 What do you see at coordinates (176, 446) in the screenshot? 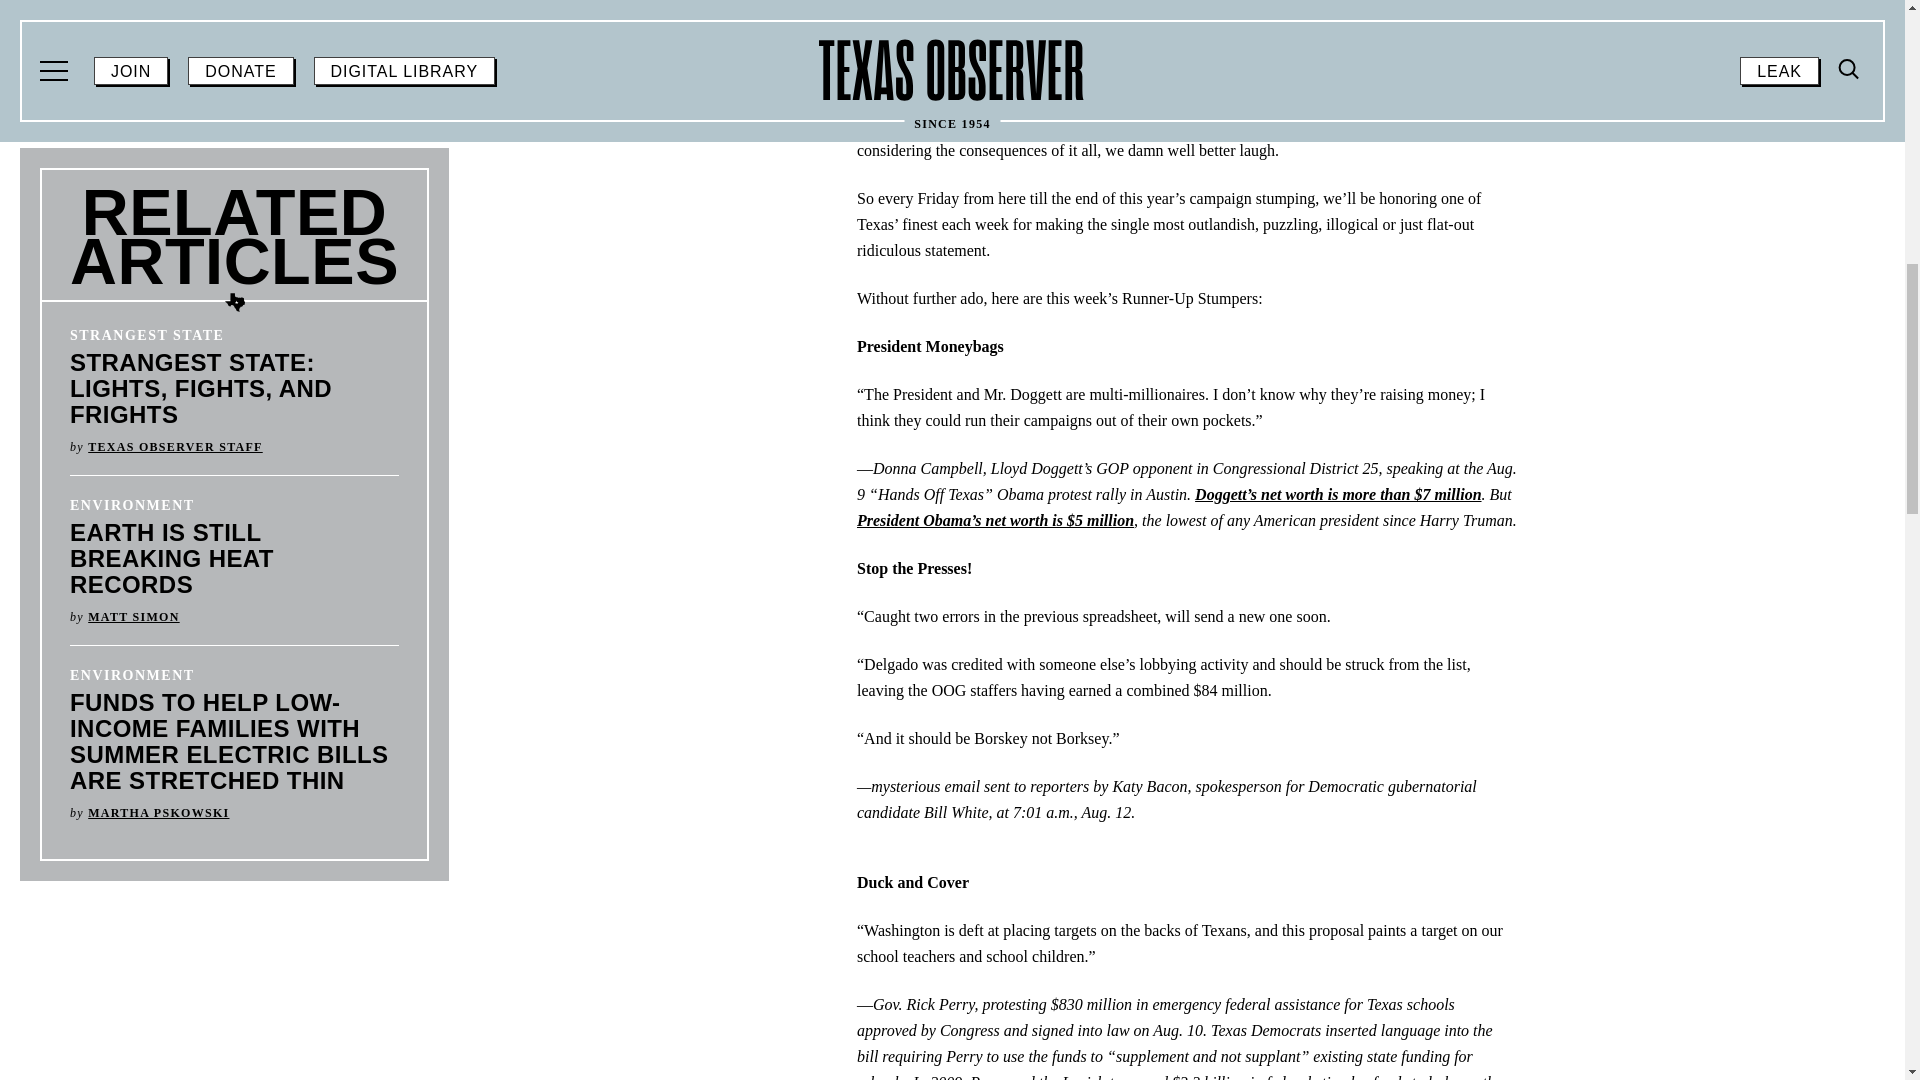
I see `Post by Texas Observer Staff` at bounding box center [176, 446].